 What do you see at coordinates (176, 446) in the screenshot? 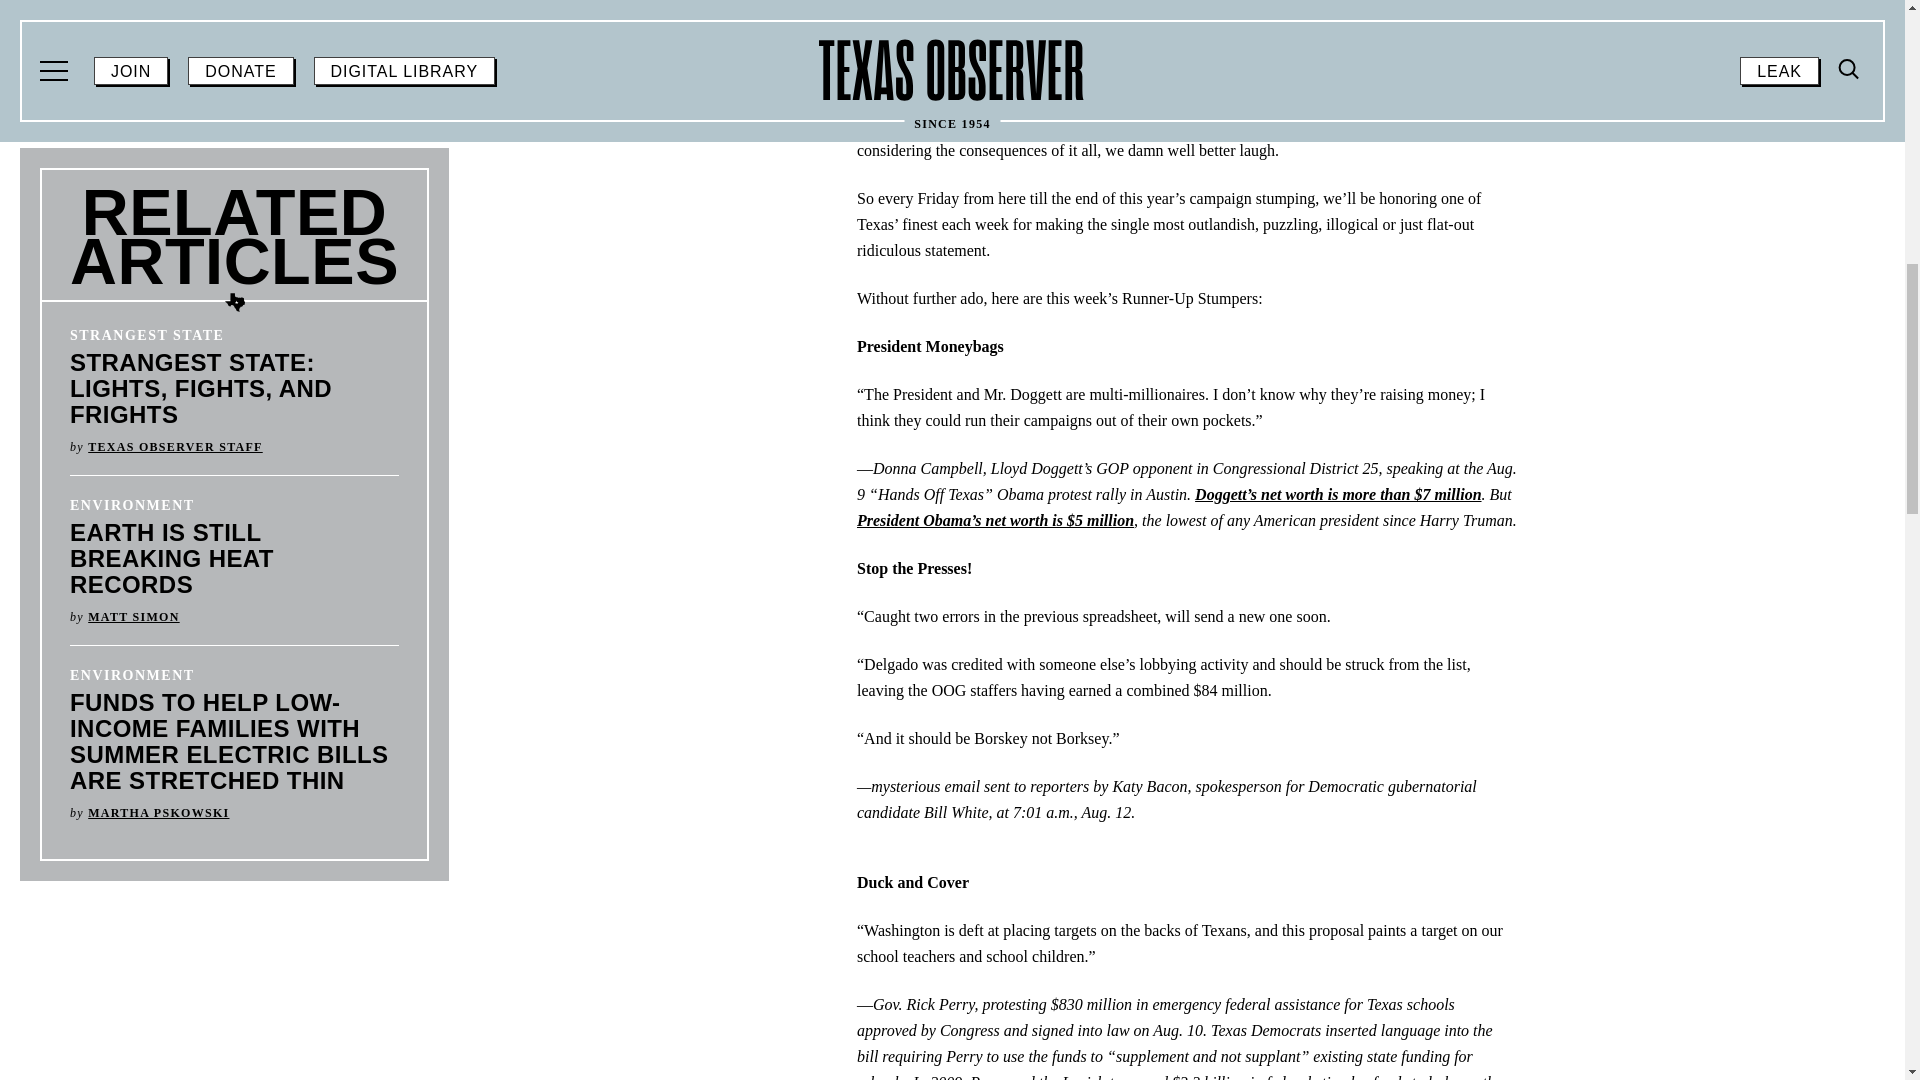
I see `Post by Texas Observer Staff` at bounding box center [176, 446].